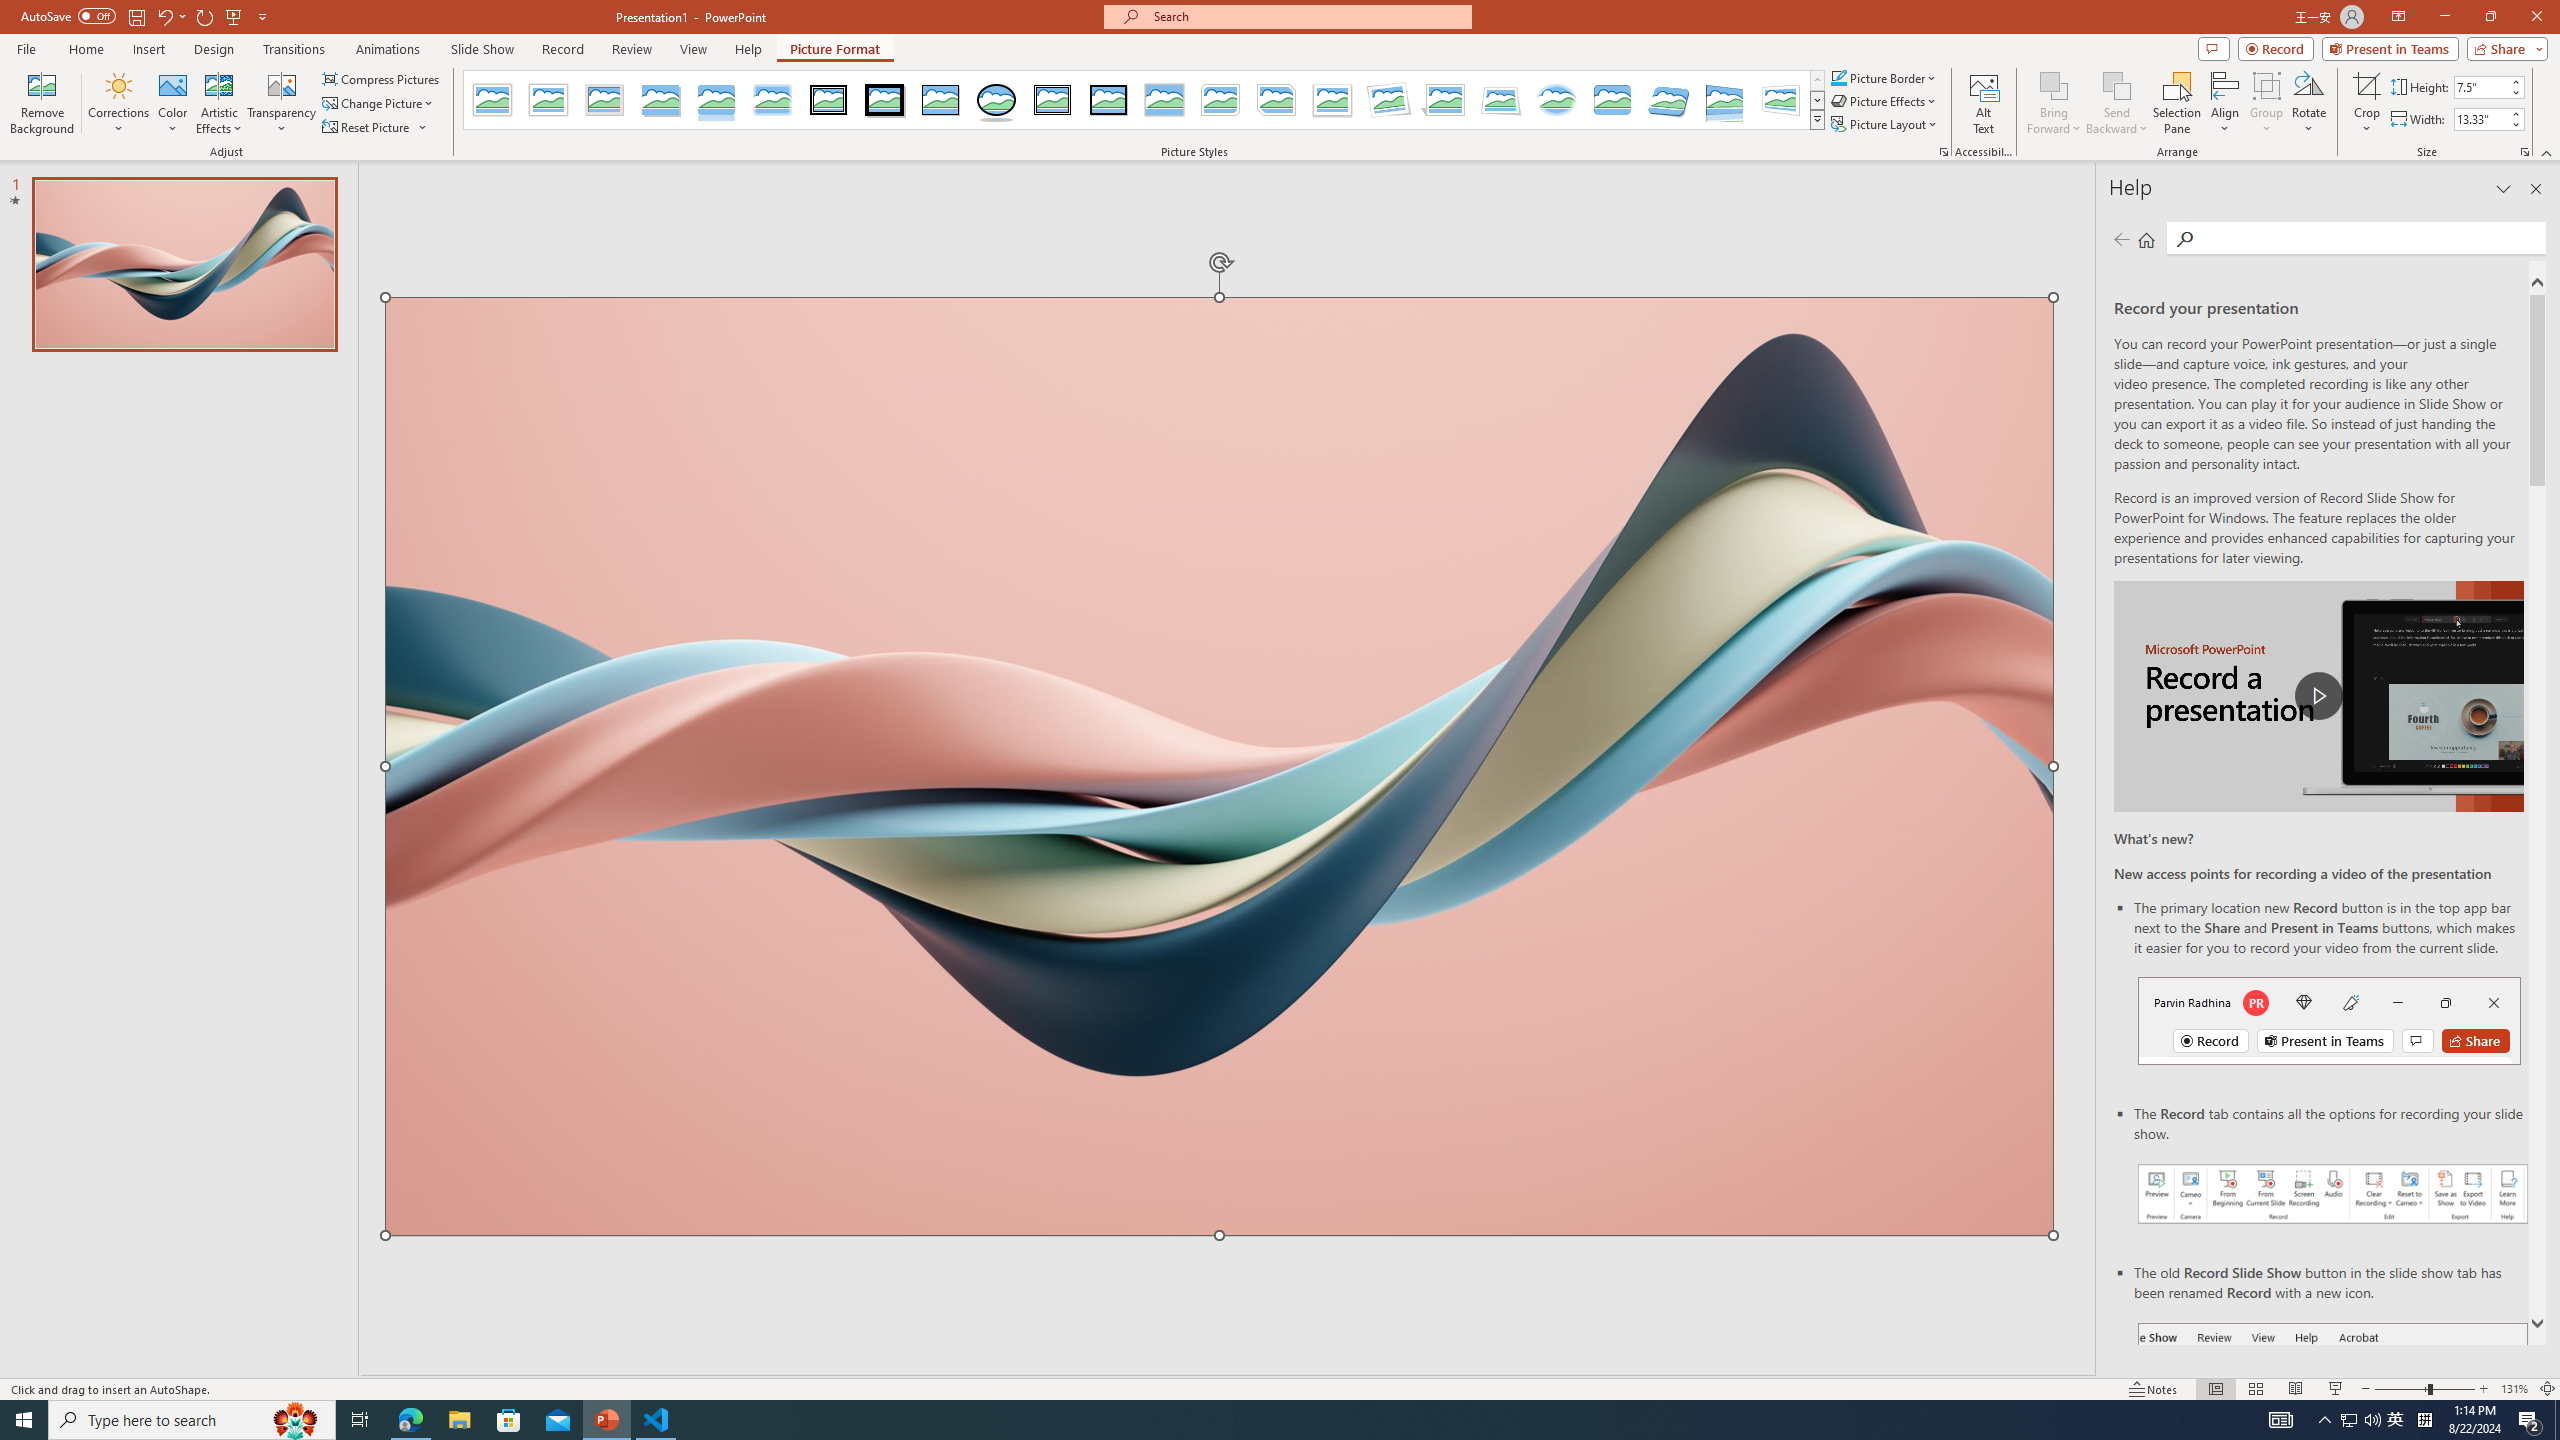 Image resolution: width=2560 pixels, height=1440 pixels. I want to click on Customize Quick Access Toolbar, so click(262, 16).